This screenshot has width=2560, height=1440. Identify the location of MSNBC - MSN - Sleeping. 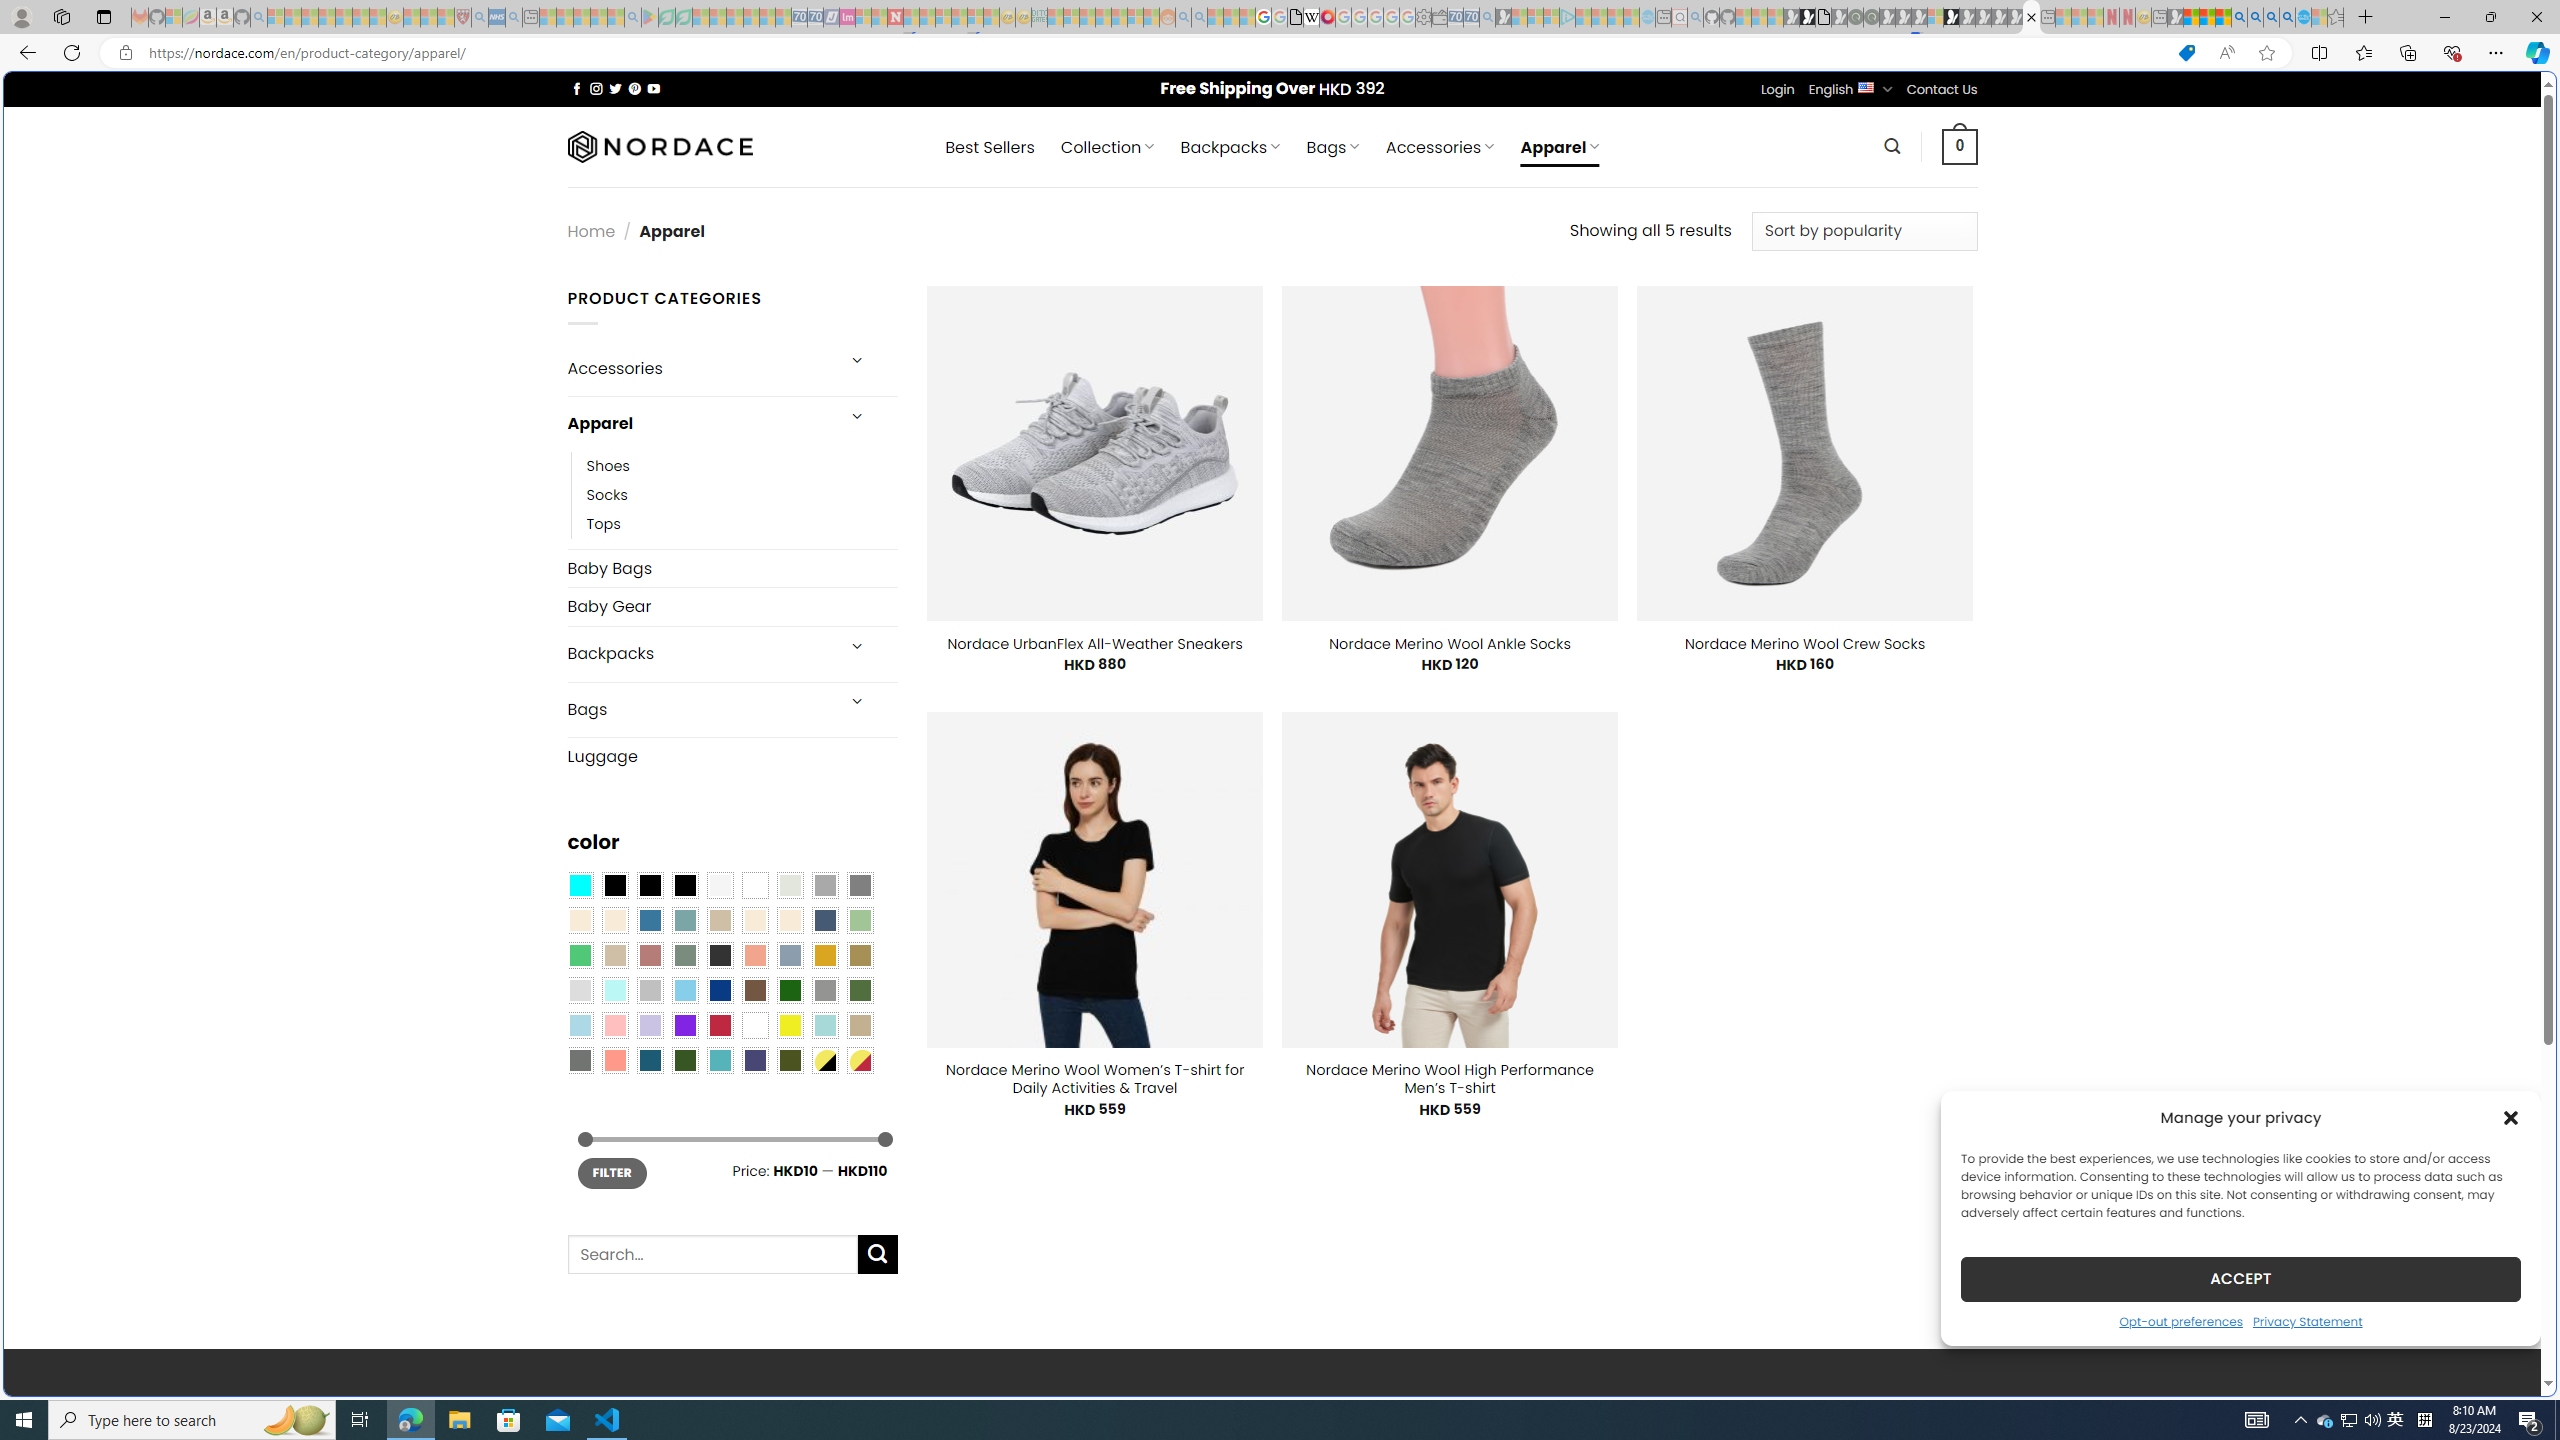
(1056, 17).